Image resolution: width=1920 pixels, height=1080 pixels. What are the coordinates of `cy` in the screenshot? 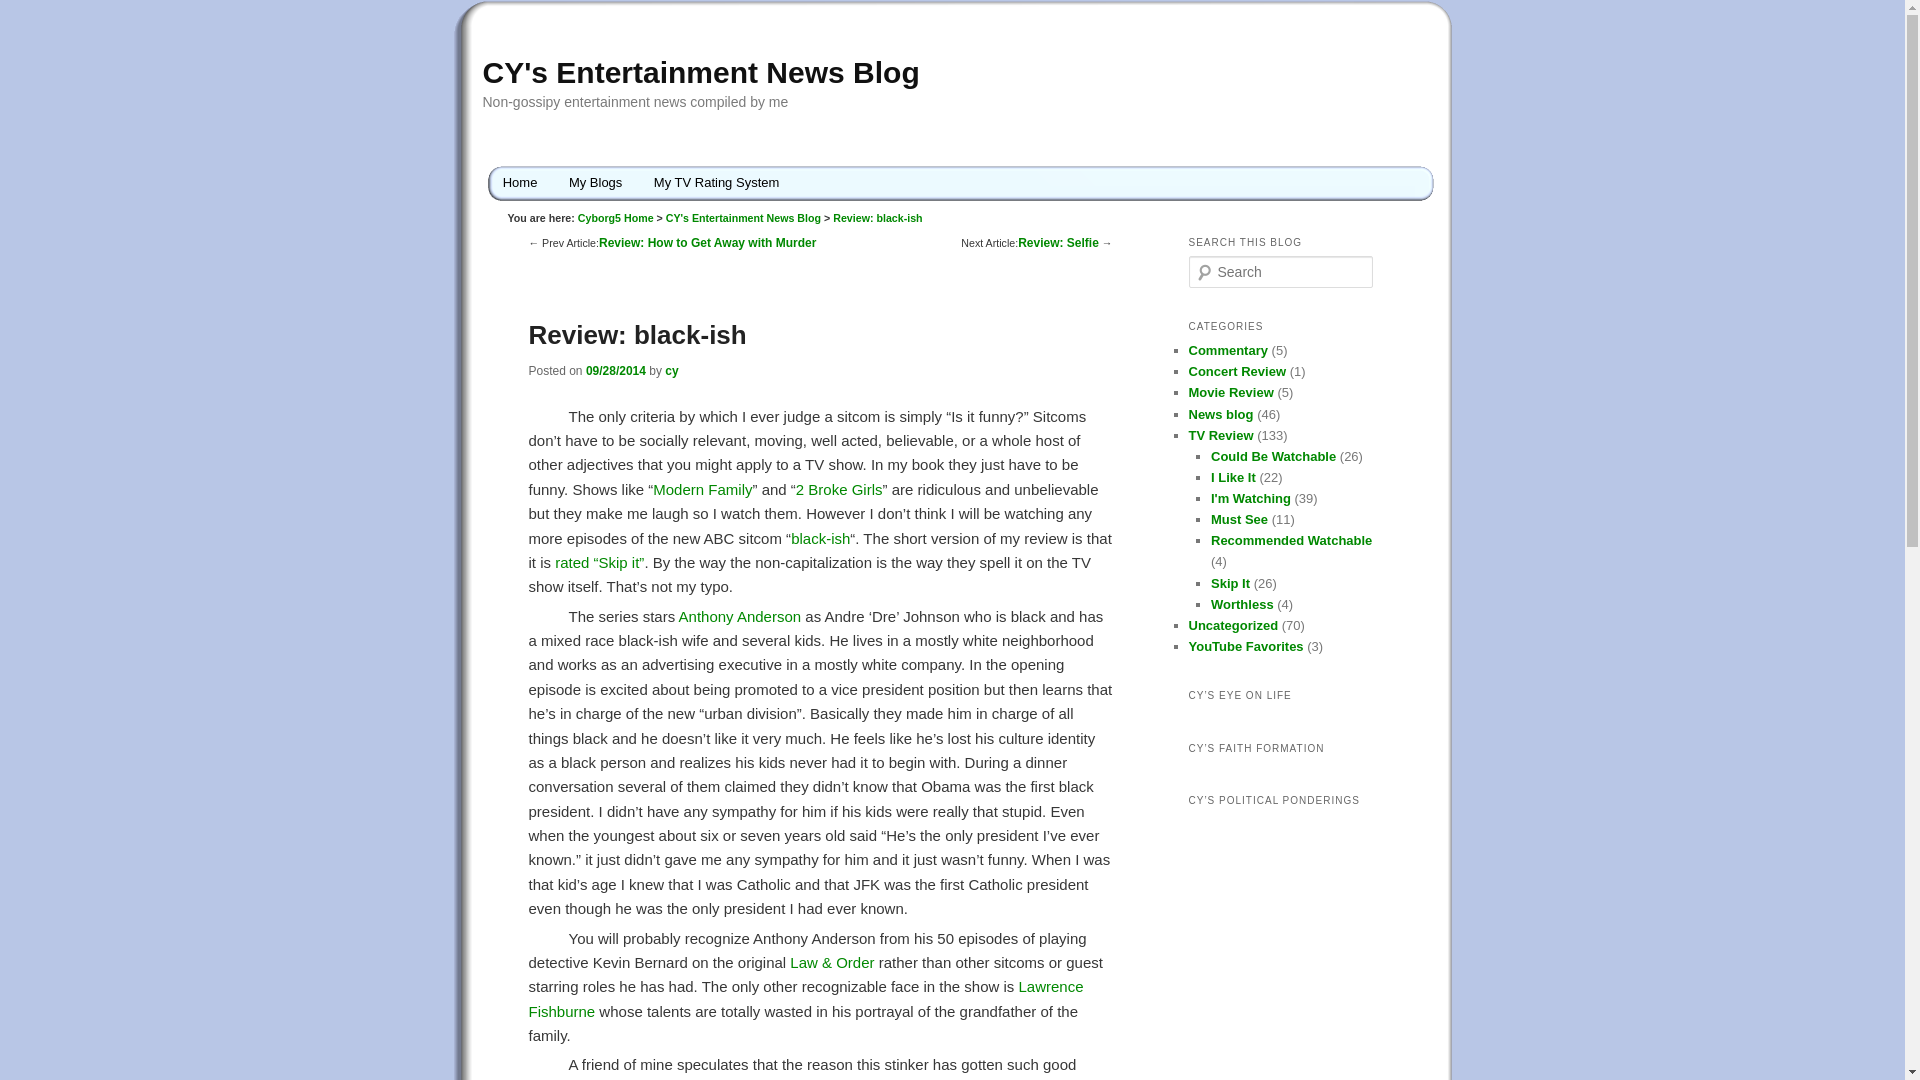 It's located at (670, 370).